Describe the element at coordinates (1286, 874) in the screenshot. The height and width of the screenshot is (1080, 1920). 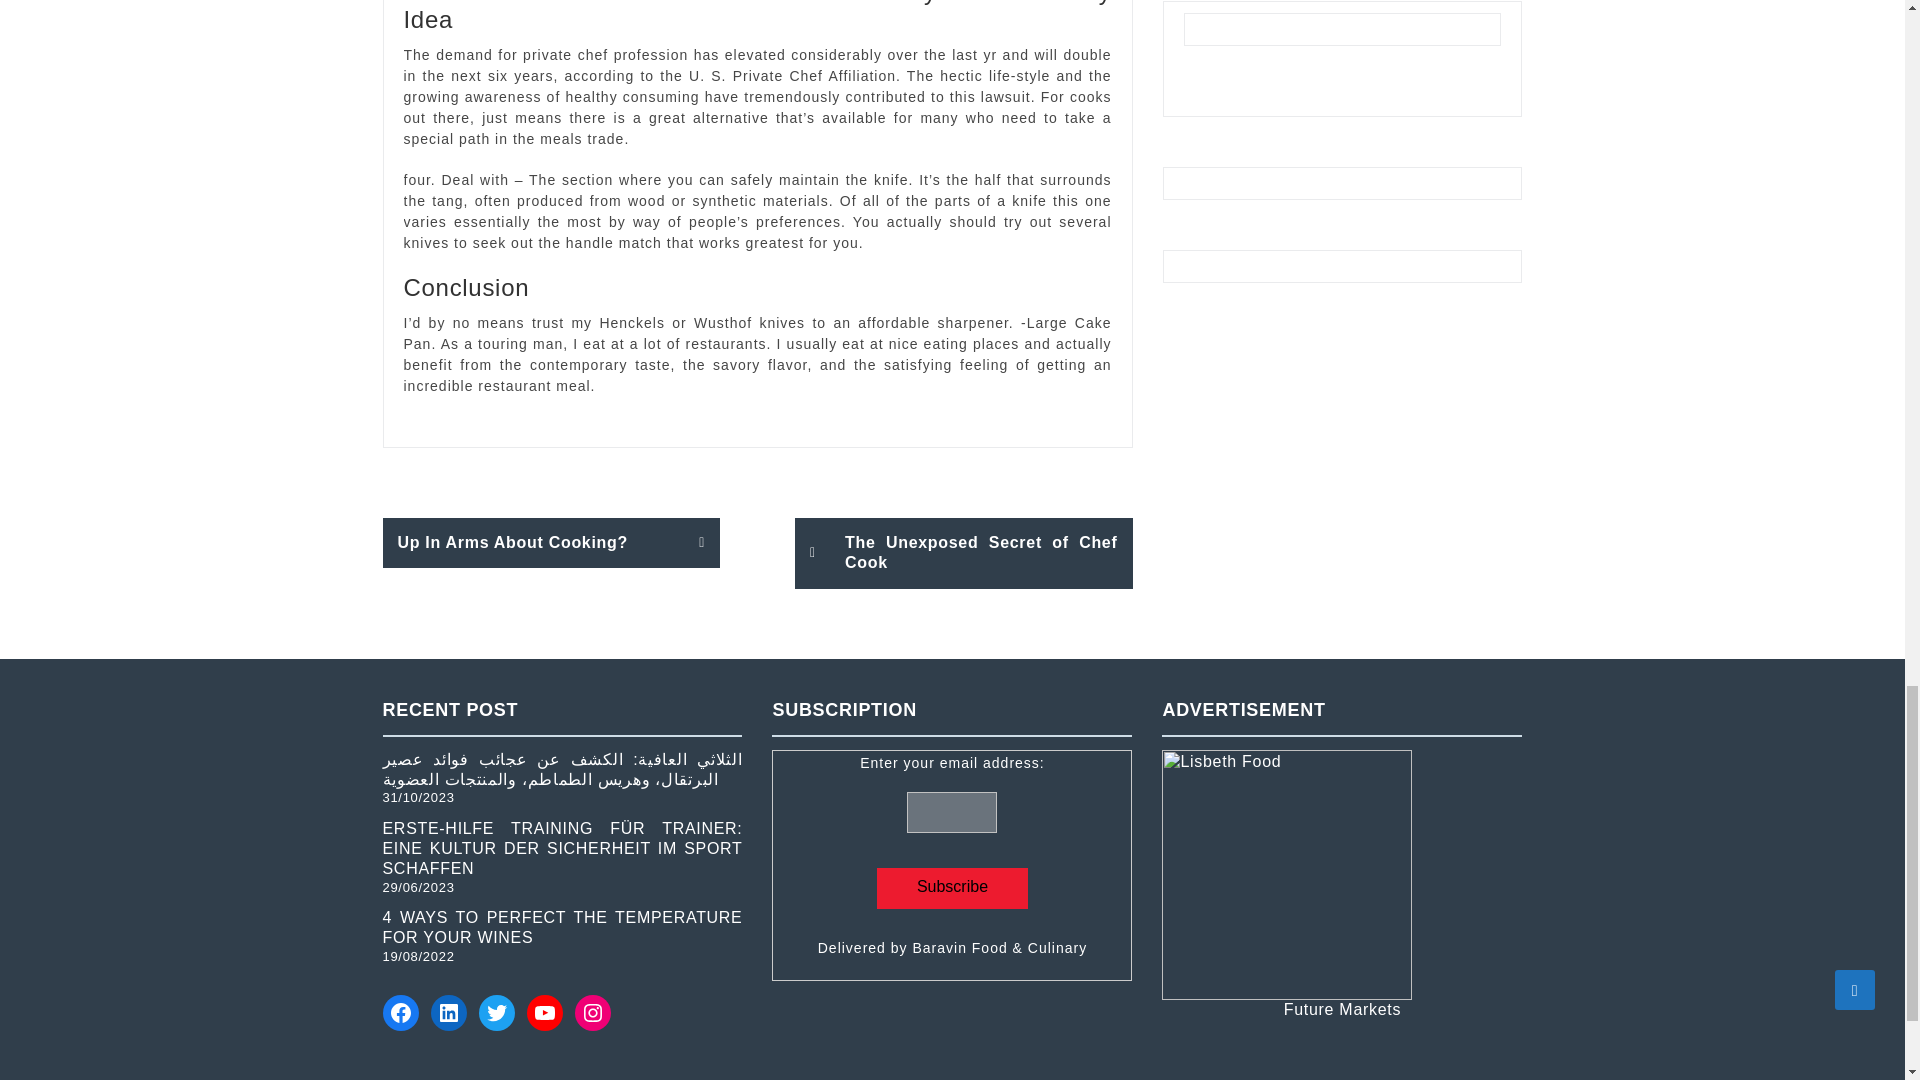
I see `Lisbeth Food` at that location.